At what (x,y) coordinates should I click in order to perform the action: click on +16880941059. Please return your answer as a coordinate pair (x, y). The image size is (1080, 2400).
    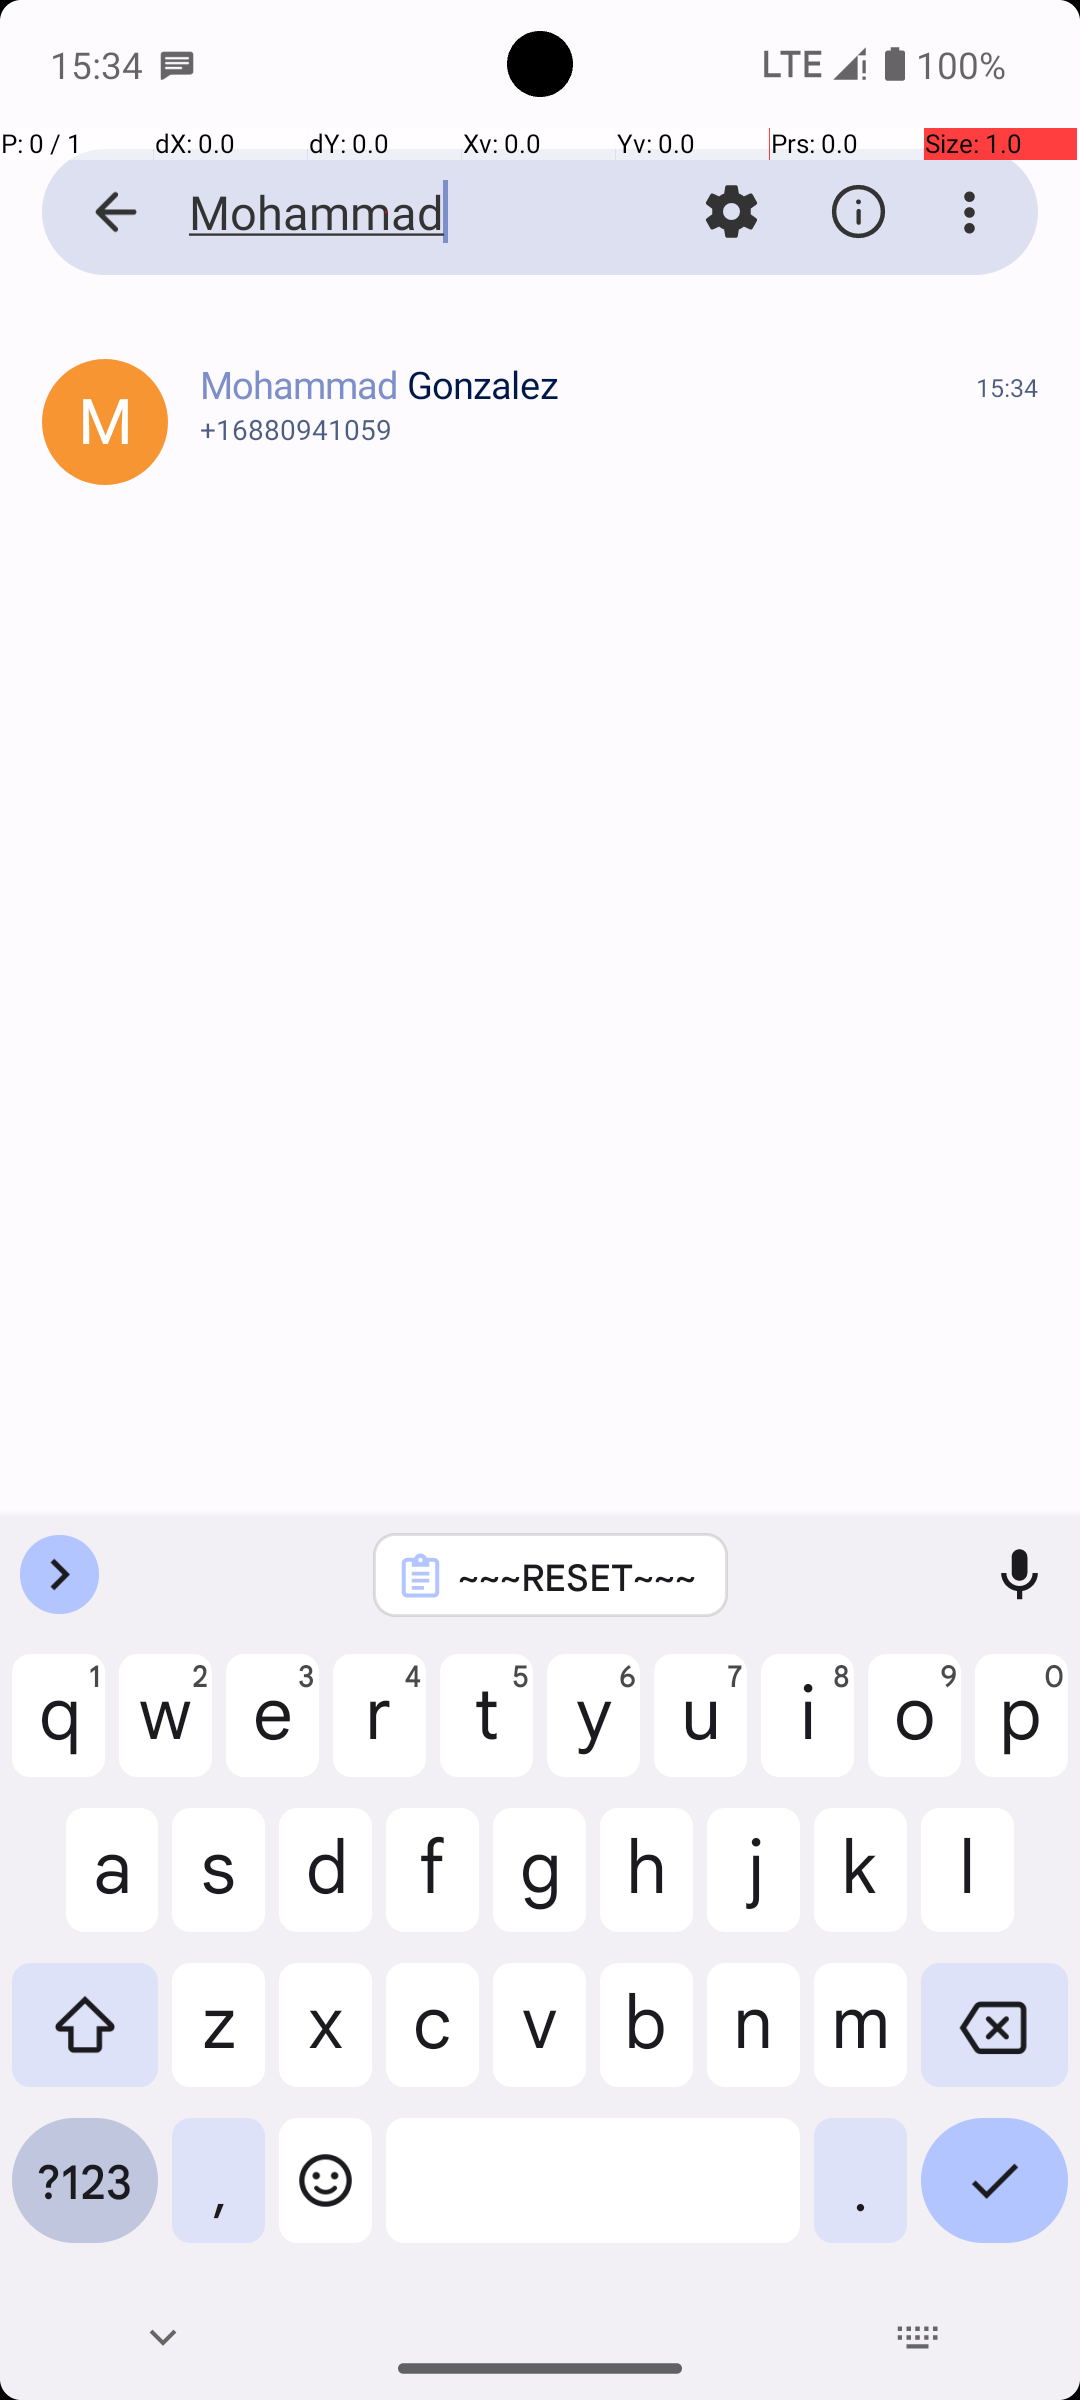
    Looking at the image, I should click on (619, 429).